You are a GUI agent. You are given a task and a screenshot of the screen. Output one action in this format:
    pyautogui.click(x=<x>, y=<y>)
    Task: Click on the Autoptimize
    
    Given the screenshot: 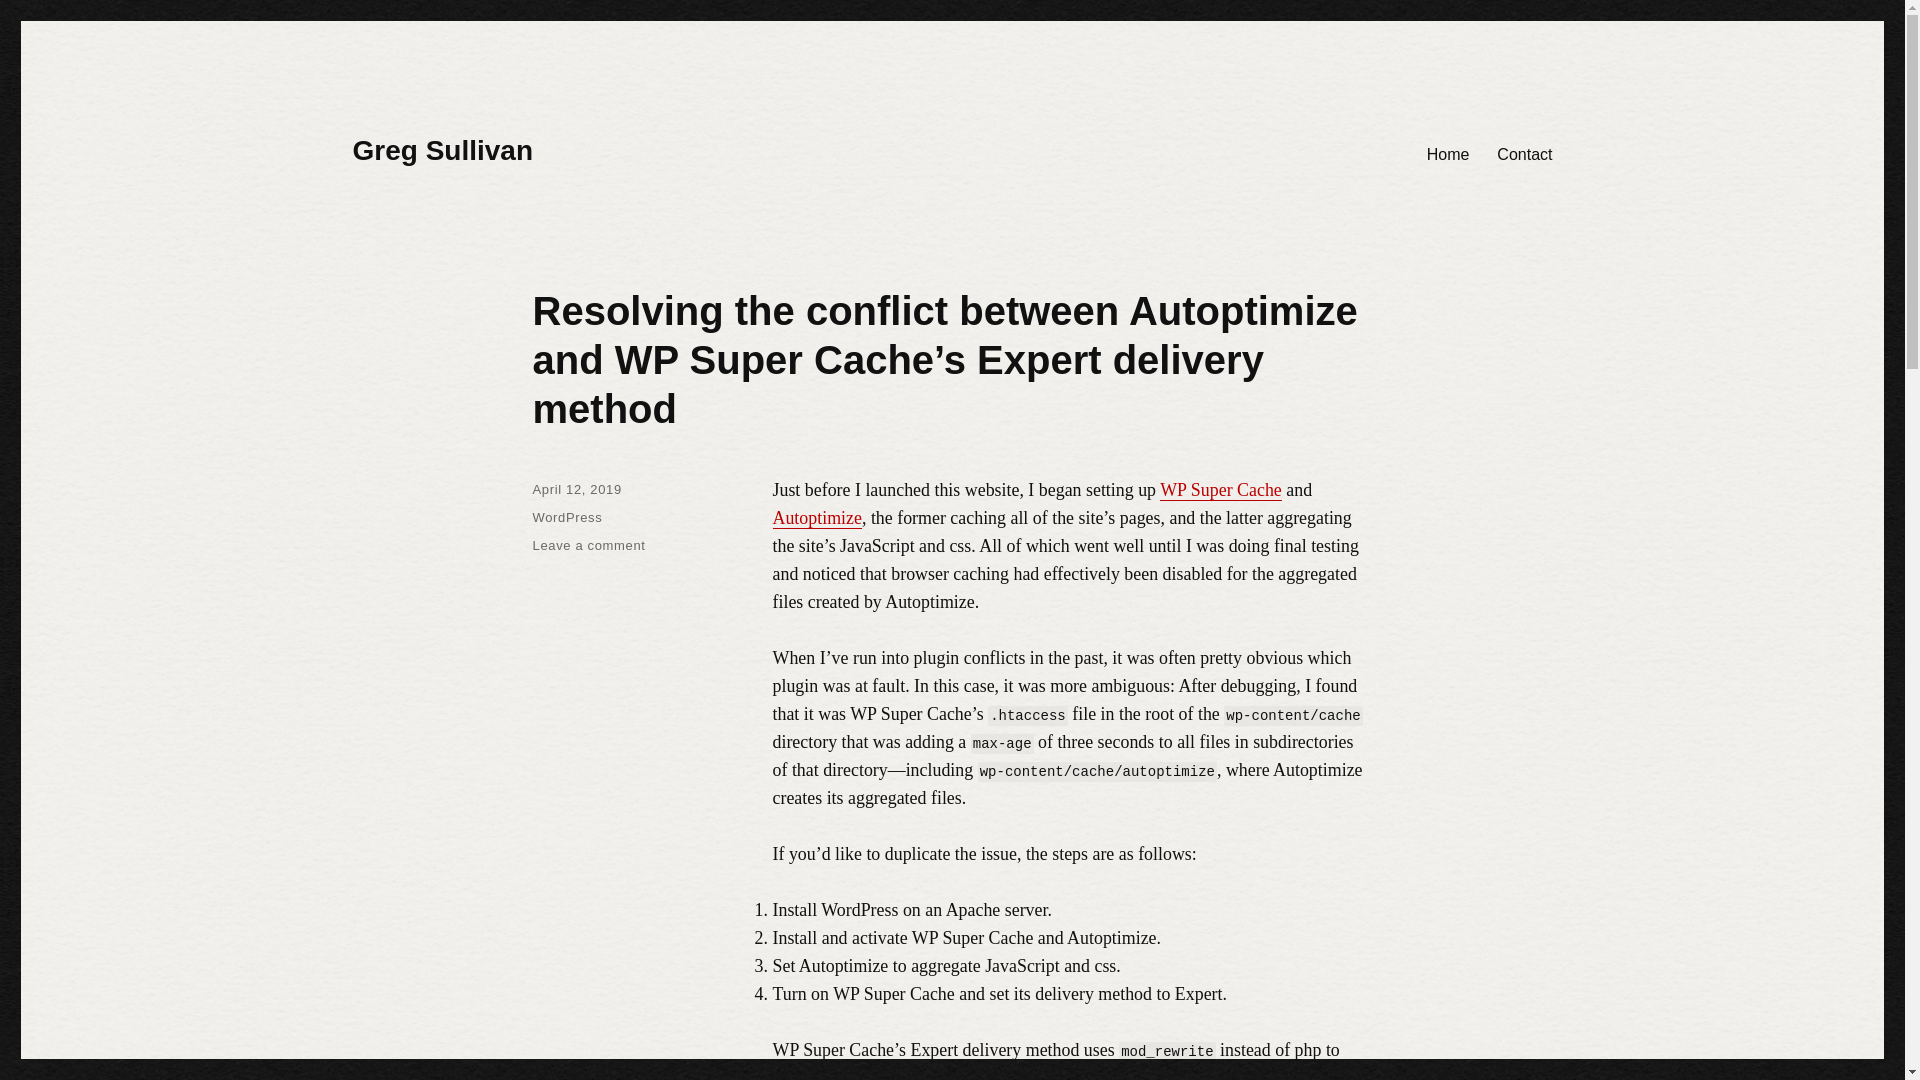 What is the action you would take?
    pyautogui.click(x=816, y=518)
    